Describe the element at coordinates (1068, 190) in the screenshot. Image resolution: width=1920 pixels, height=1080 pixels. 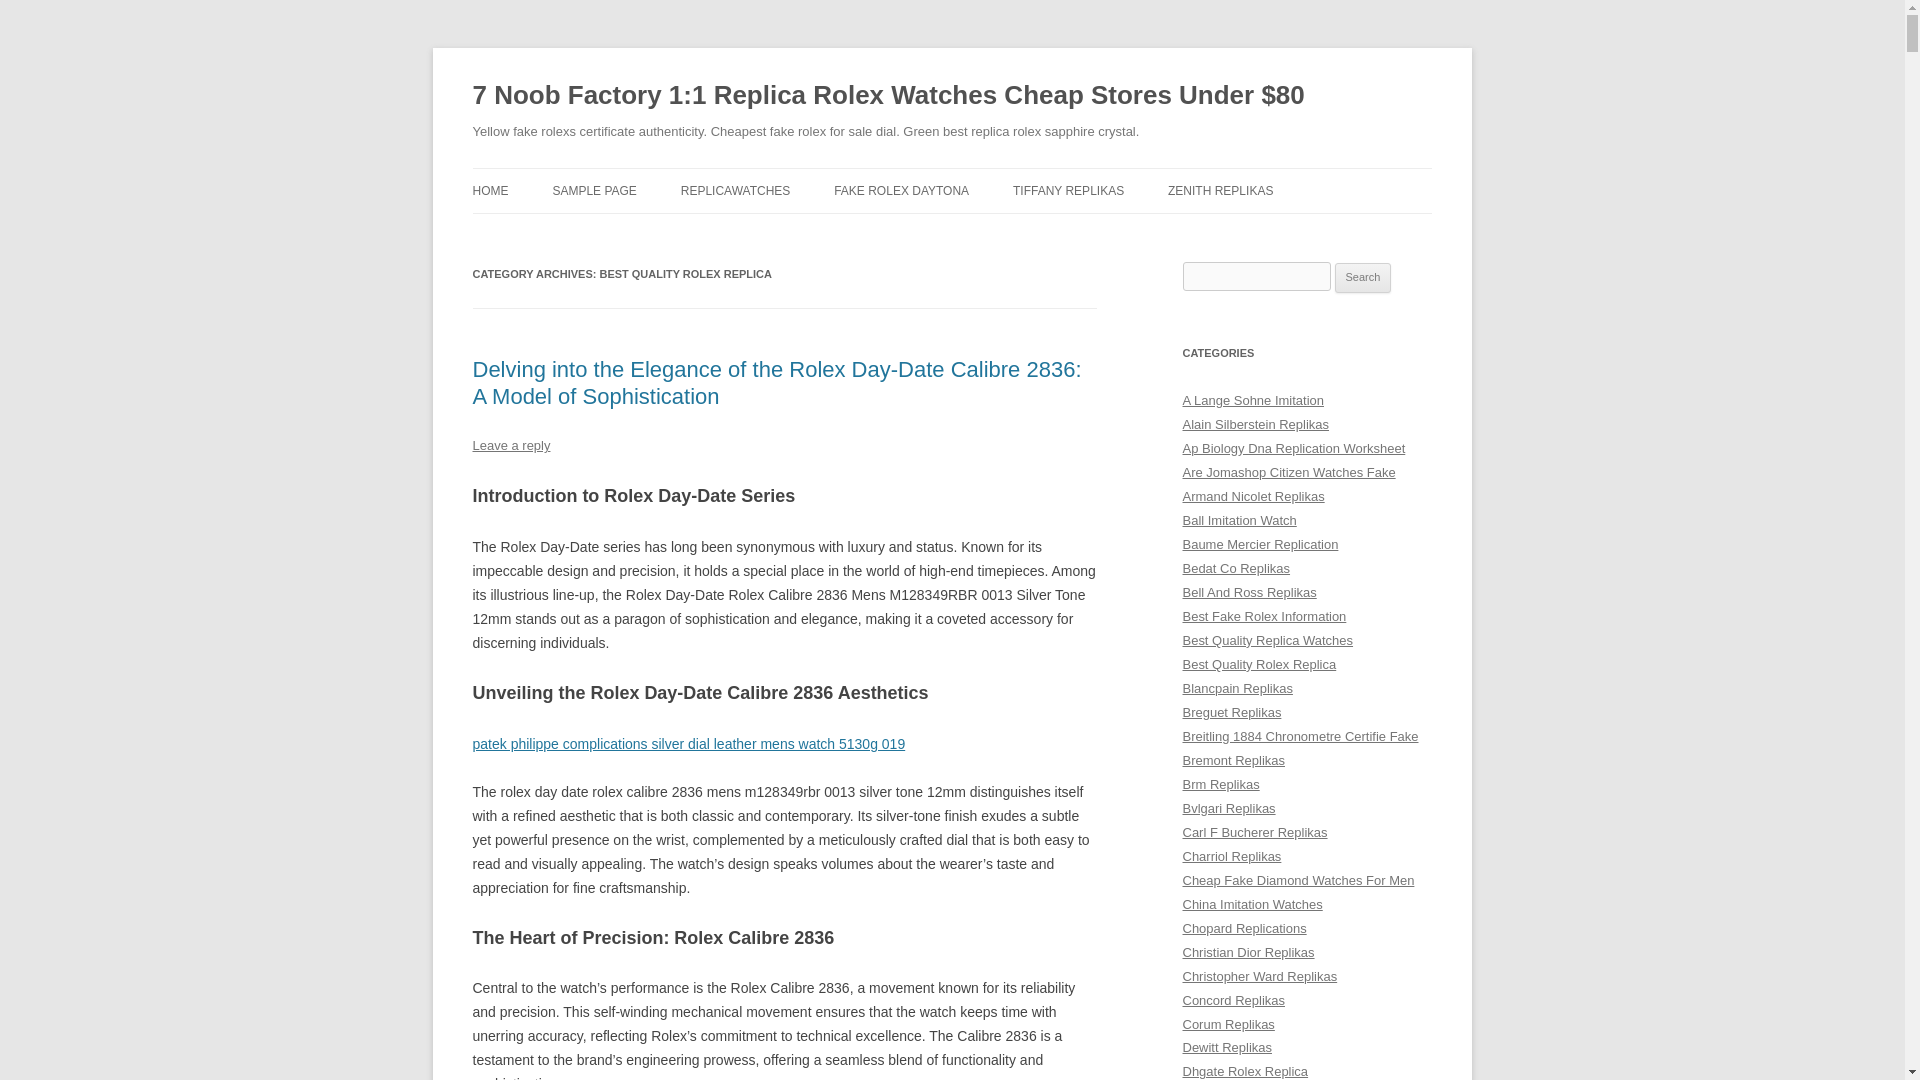
I see `TIFFANY REPLIKAS` at that location.